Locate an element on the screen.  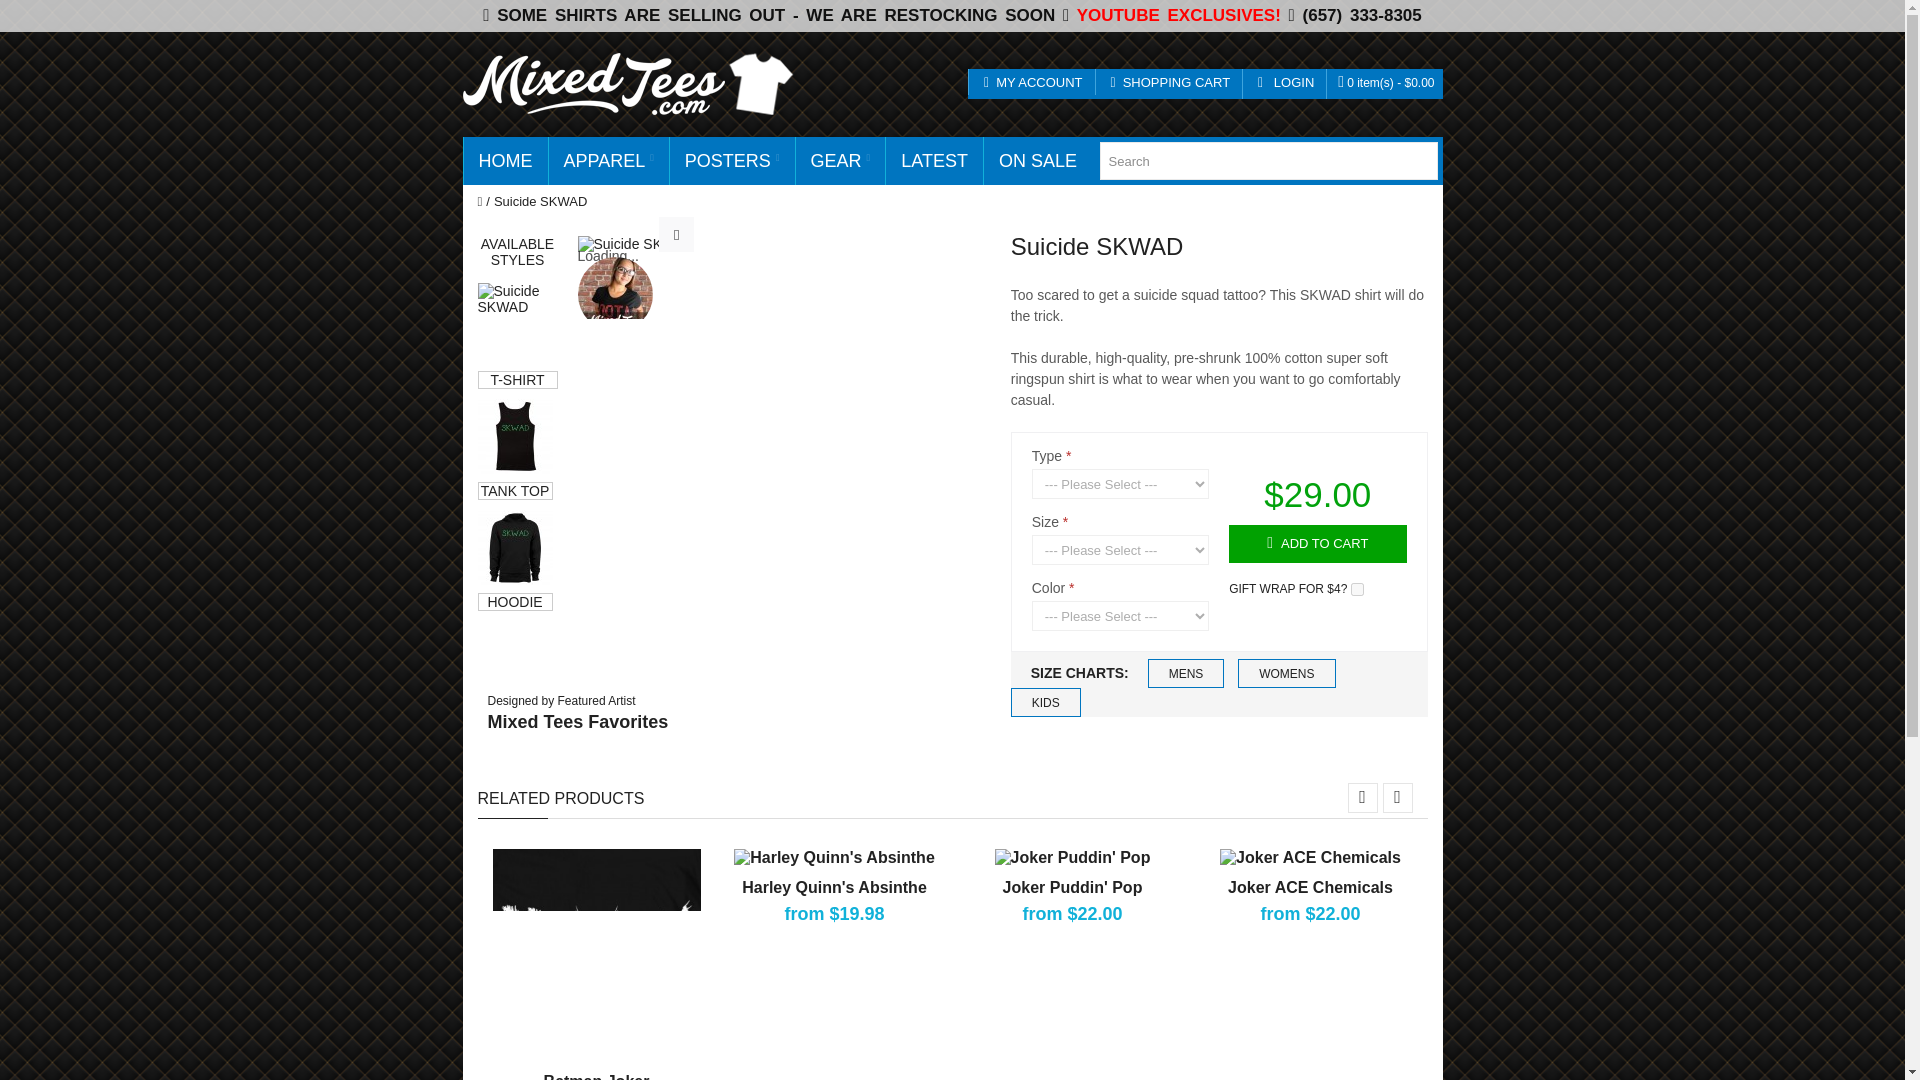
HOME is located at coordinates (506, 160).